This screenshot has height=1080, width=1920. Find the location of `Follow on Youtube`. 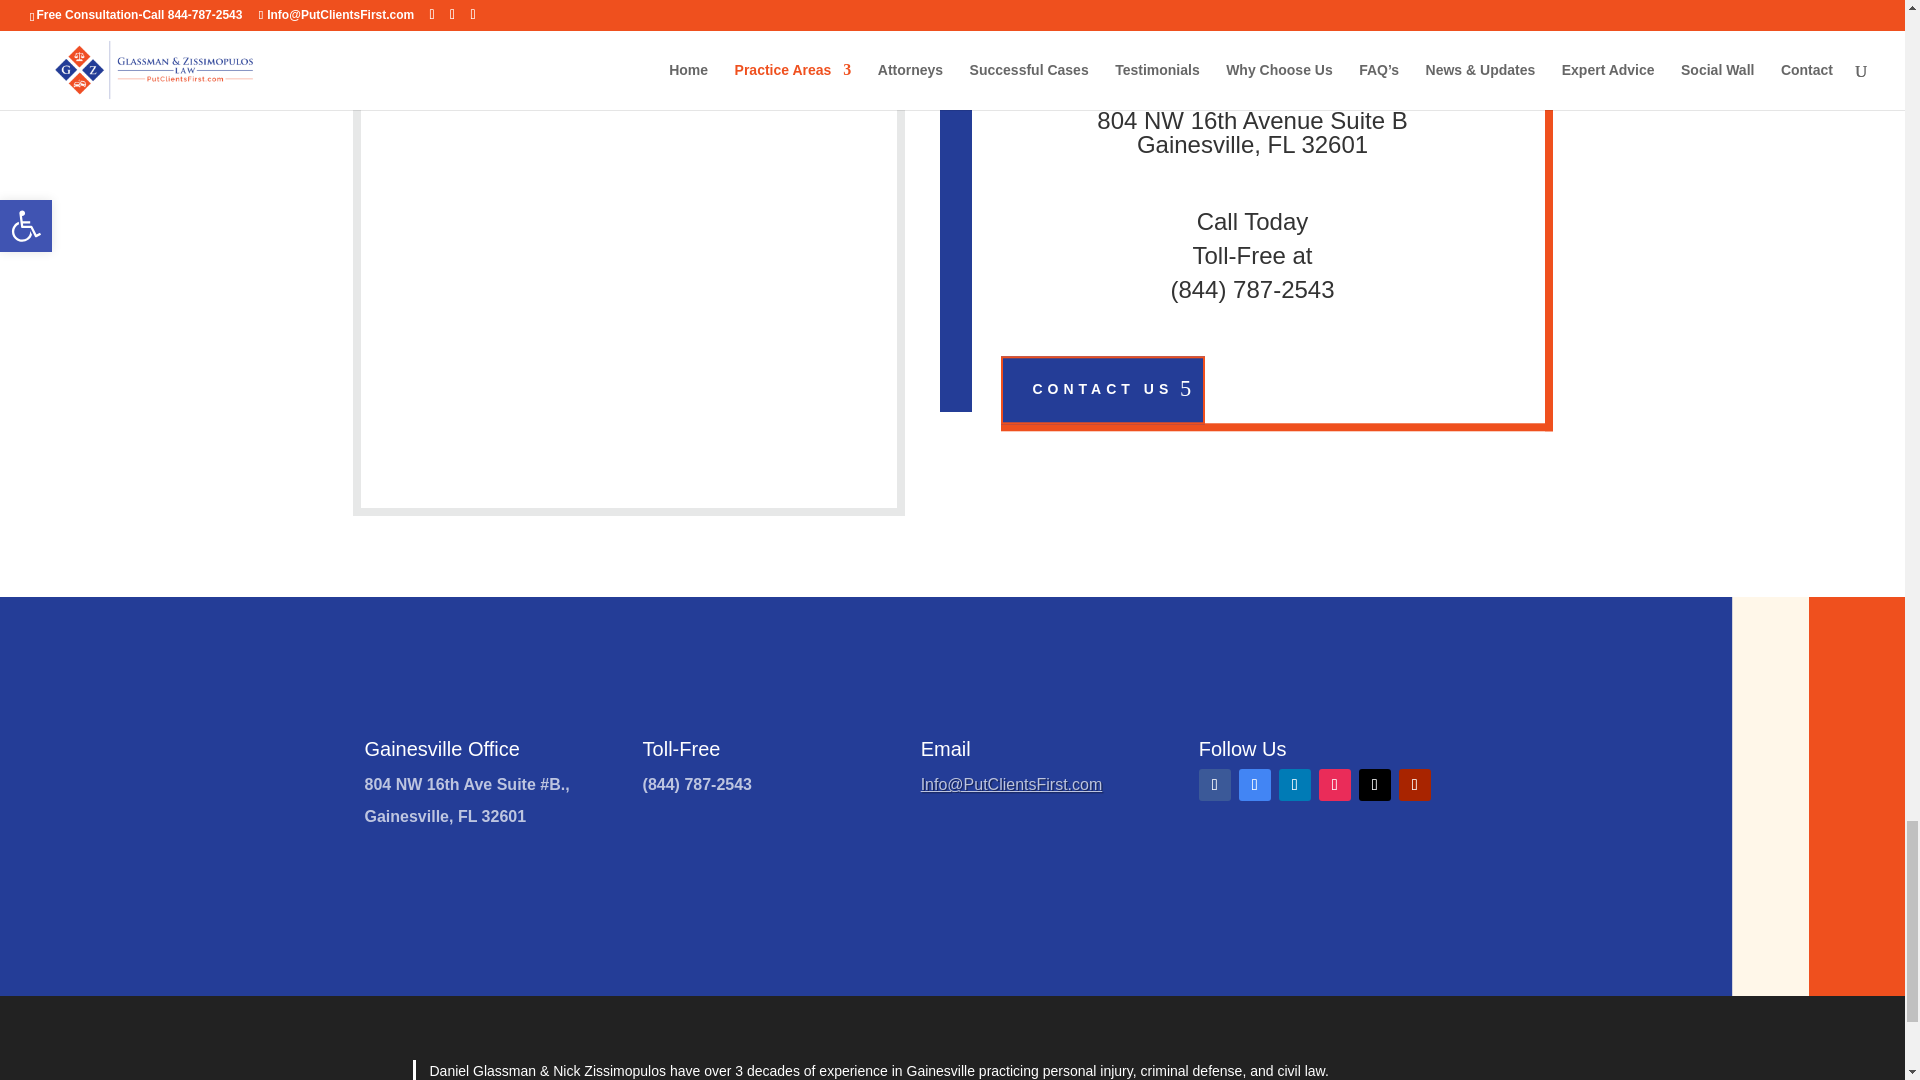

Follow on Youtube is located at coordinates (1414, 784).